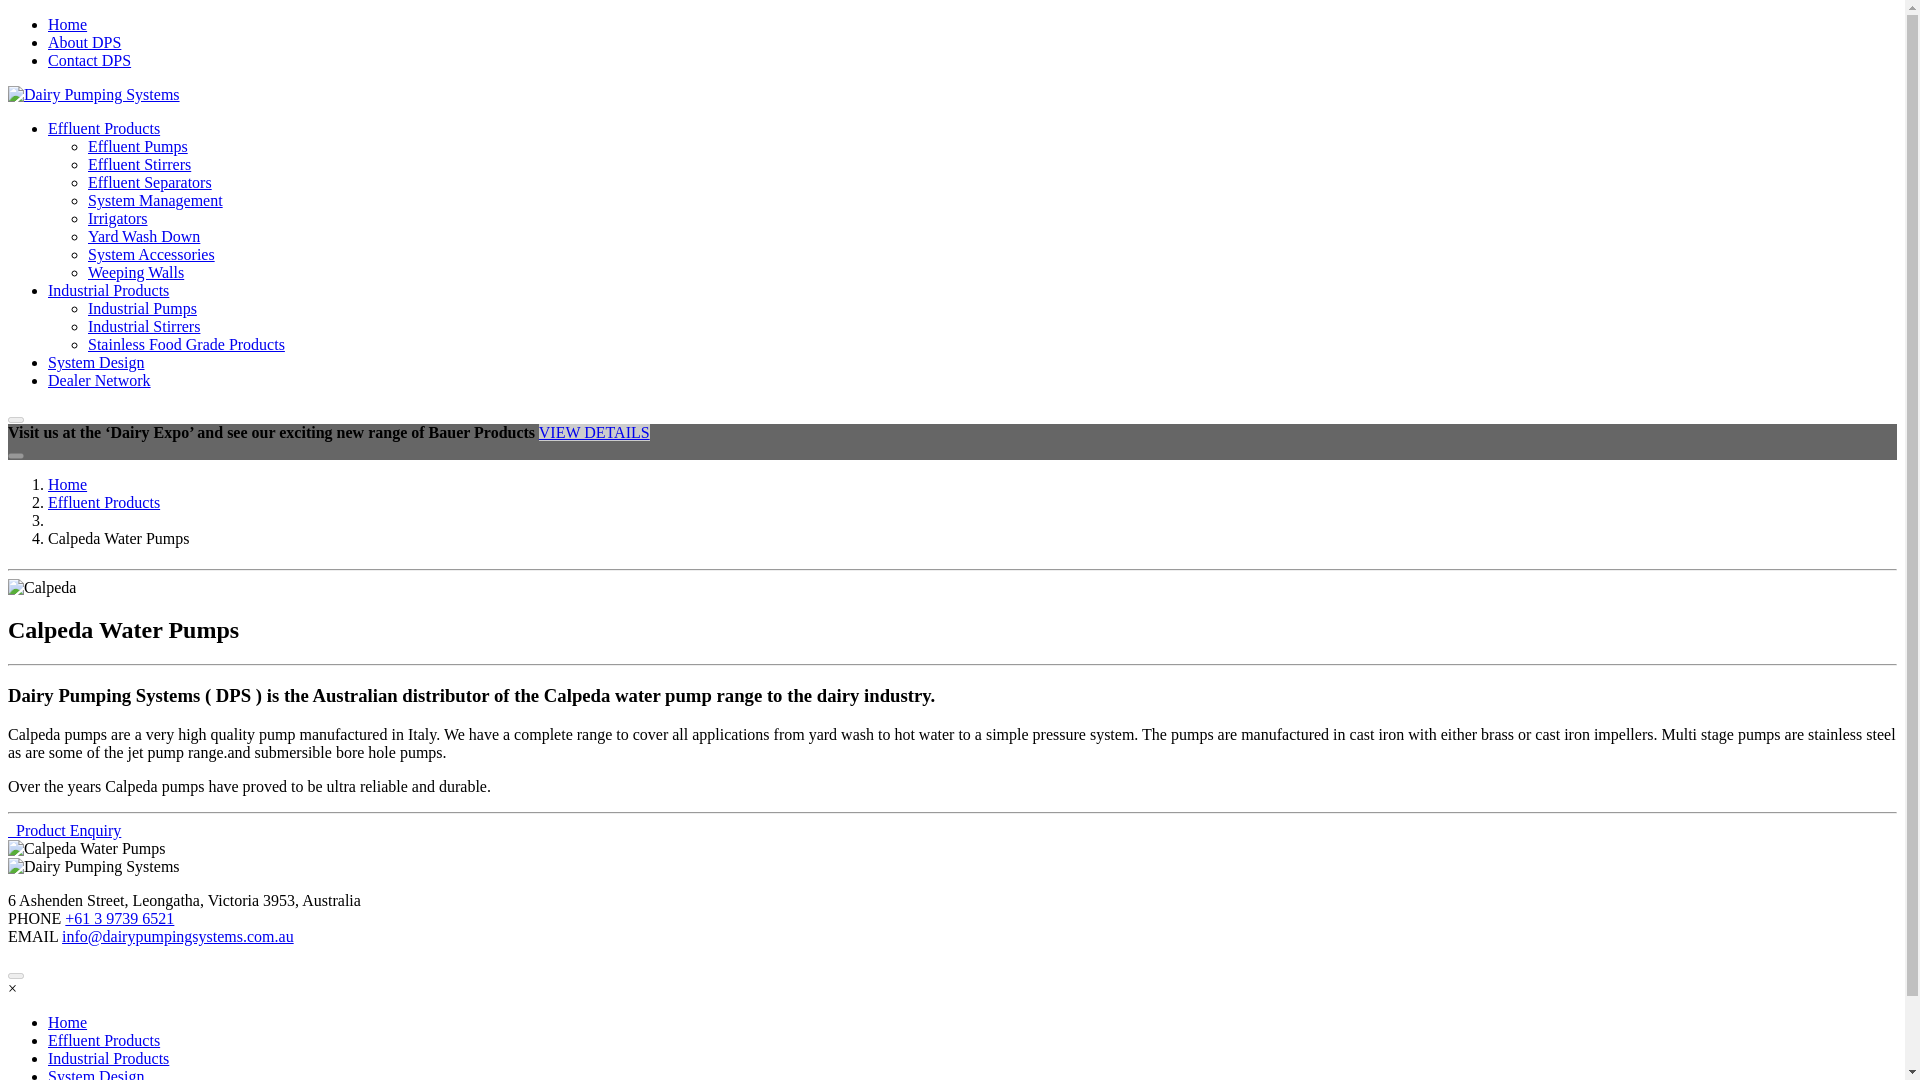 The width and height of the screenshot is (1920, 1080). Describe the element at coordinates (104, 1040) in the screenshot. I see `Effluent Products` at that location.